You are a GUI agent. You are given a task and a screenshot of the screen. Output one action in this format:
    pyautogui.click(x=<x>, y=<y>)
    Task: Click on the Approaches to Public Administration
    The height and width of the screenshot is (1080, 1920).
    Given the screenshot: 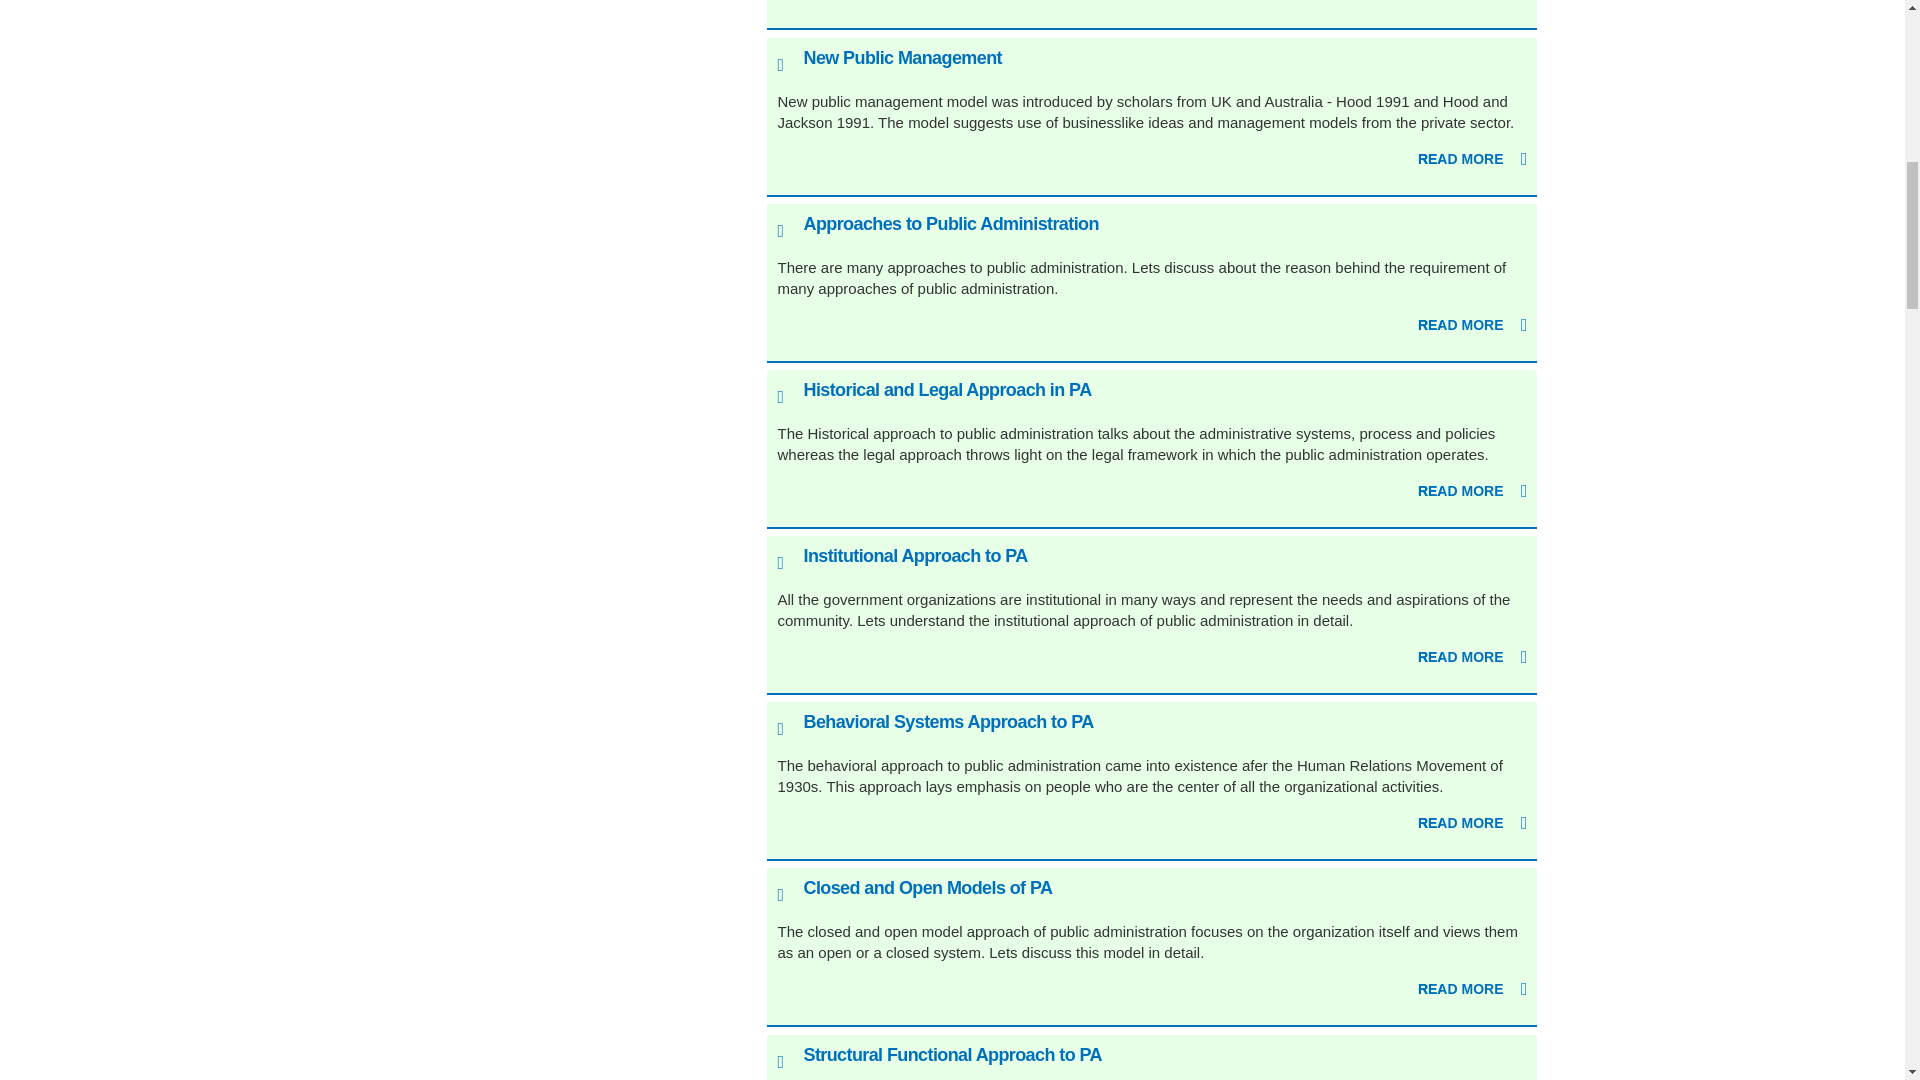 What is the action you would take?
    pyautogui.click(x=950, y=224)
    